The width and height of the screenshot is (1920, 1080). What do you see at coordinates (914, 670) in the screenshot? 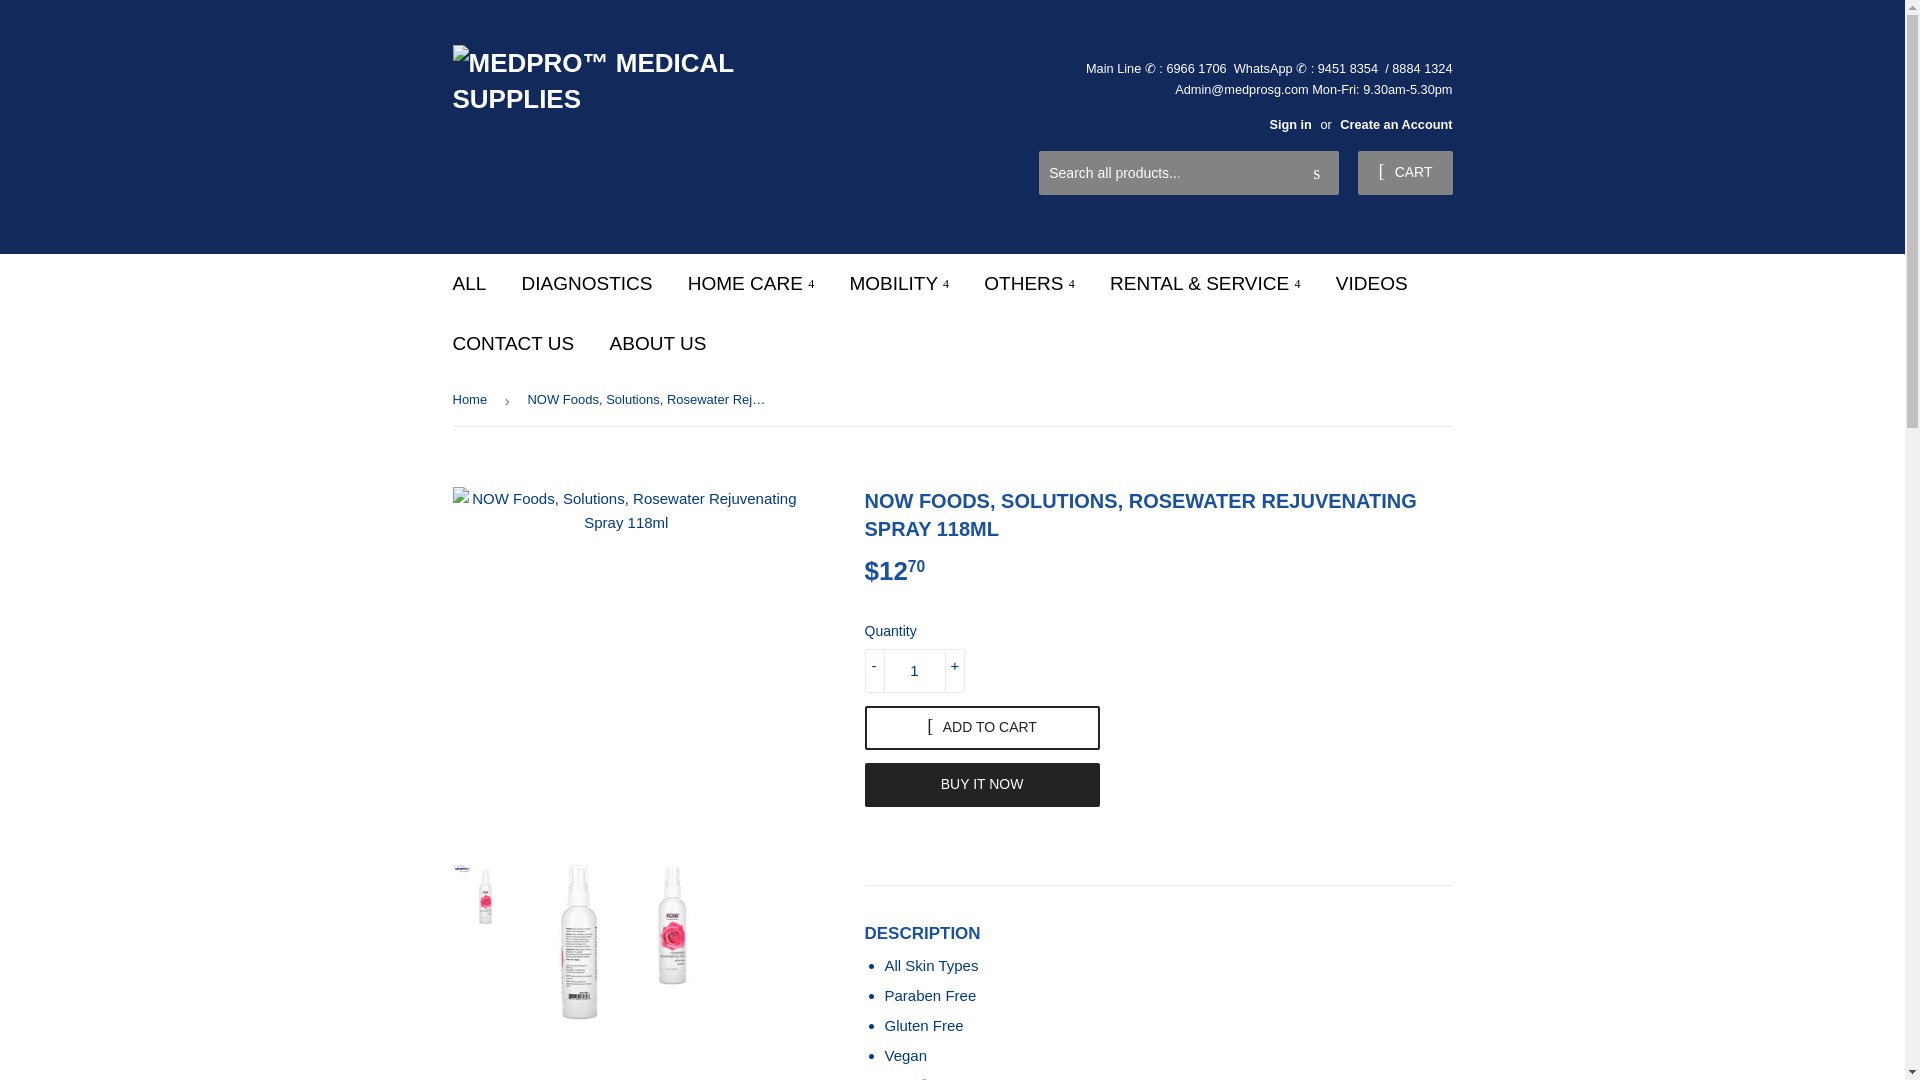
I see `1` at bounding box center [914, 670].